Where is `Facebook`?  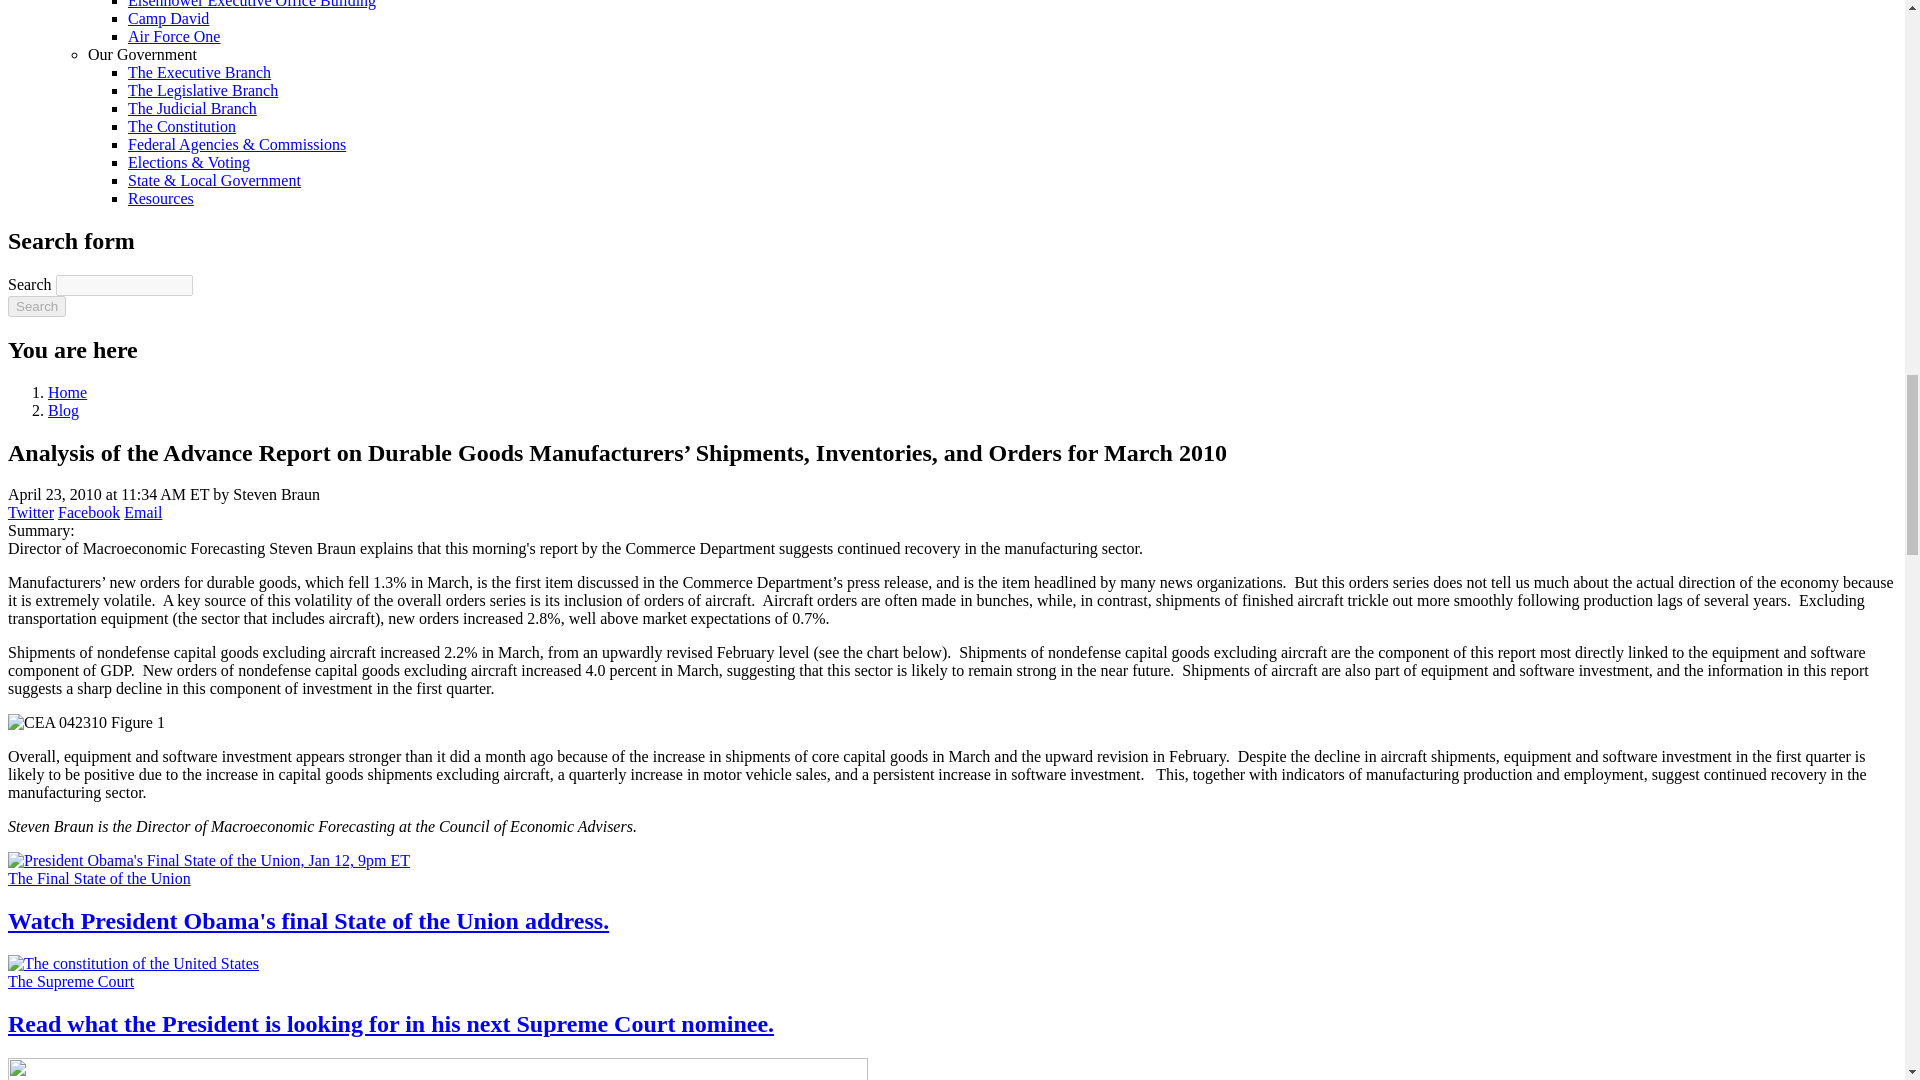 Facebook is located at coordinates (88, 512).